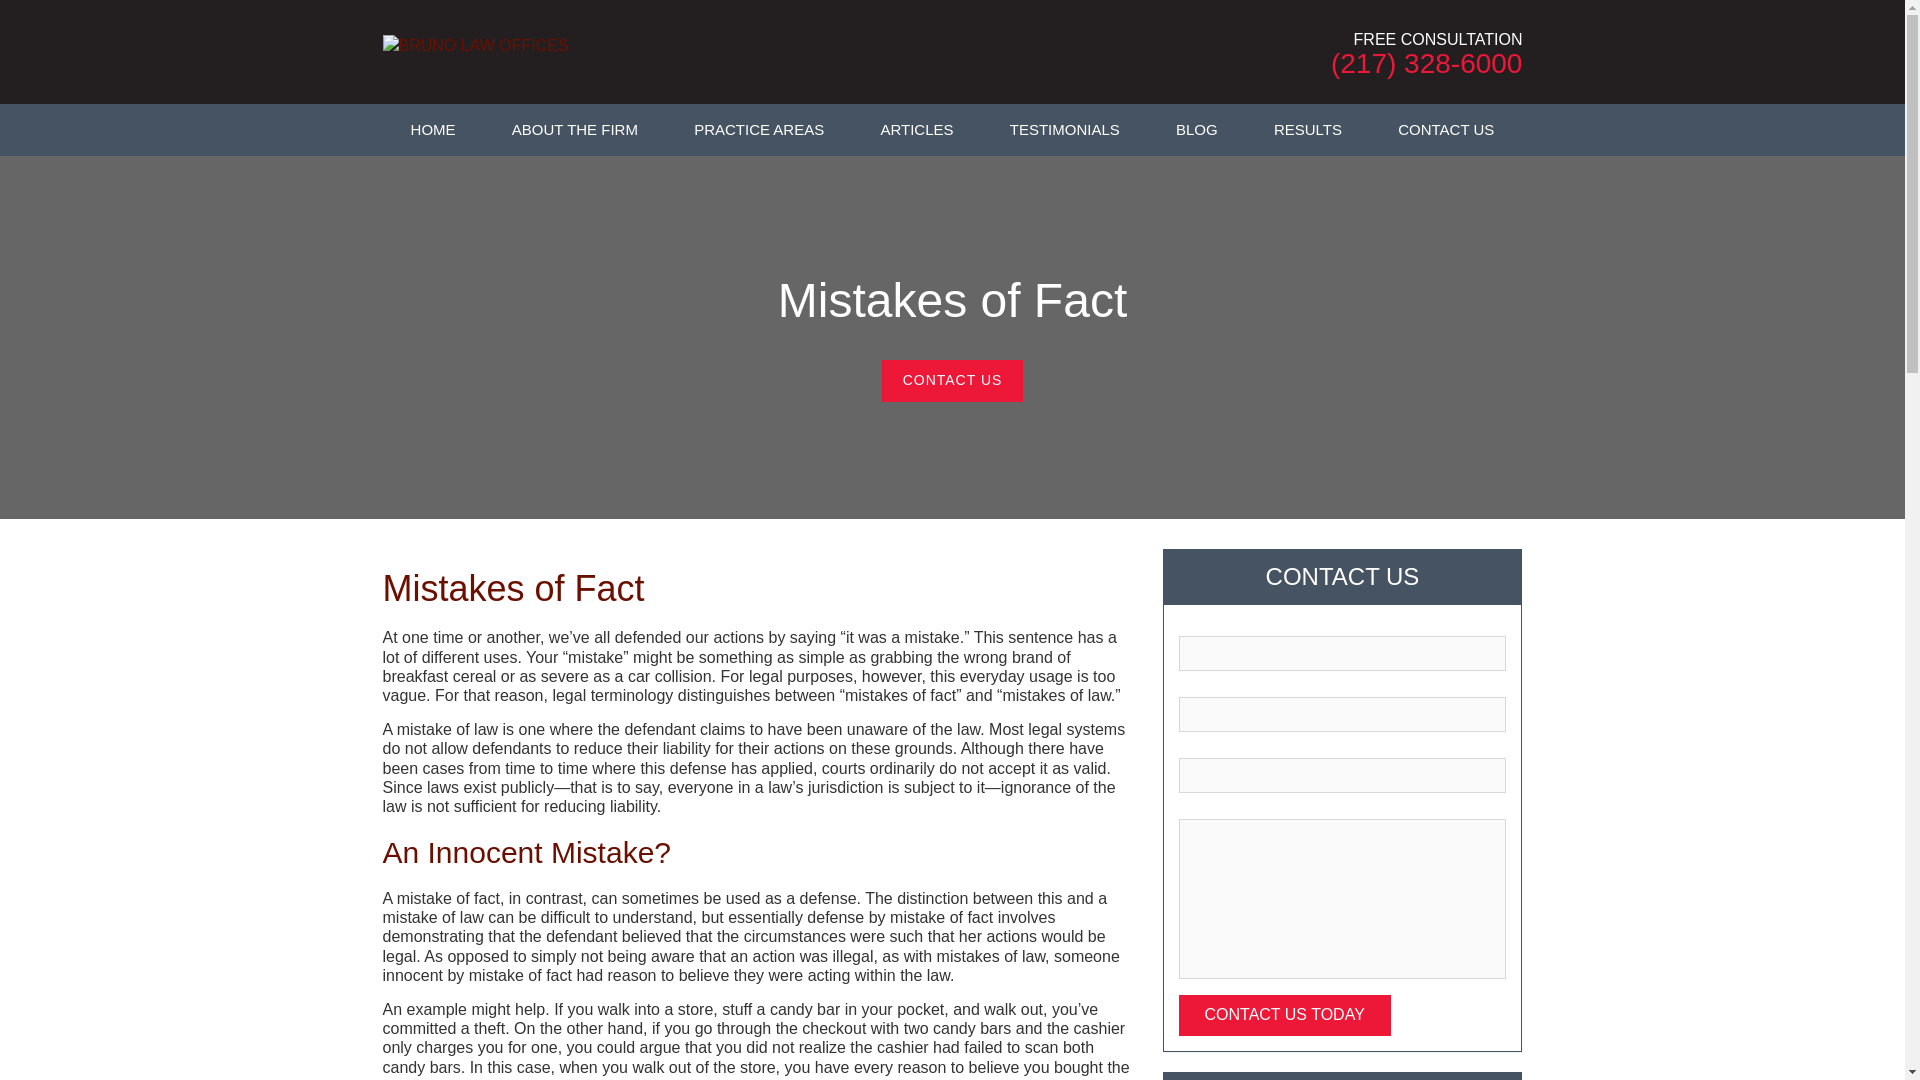  Describe the element at coordinates (432, 129) in the screenshot. I see `HOME` at that location.